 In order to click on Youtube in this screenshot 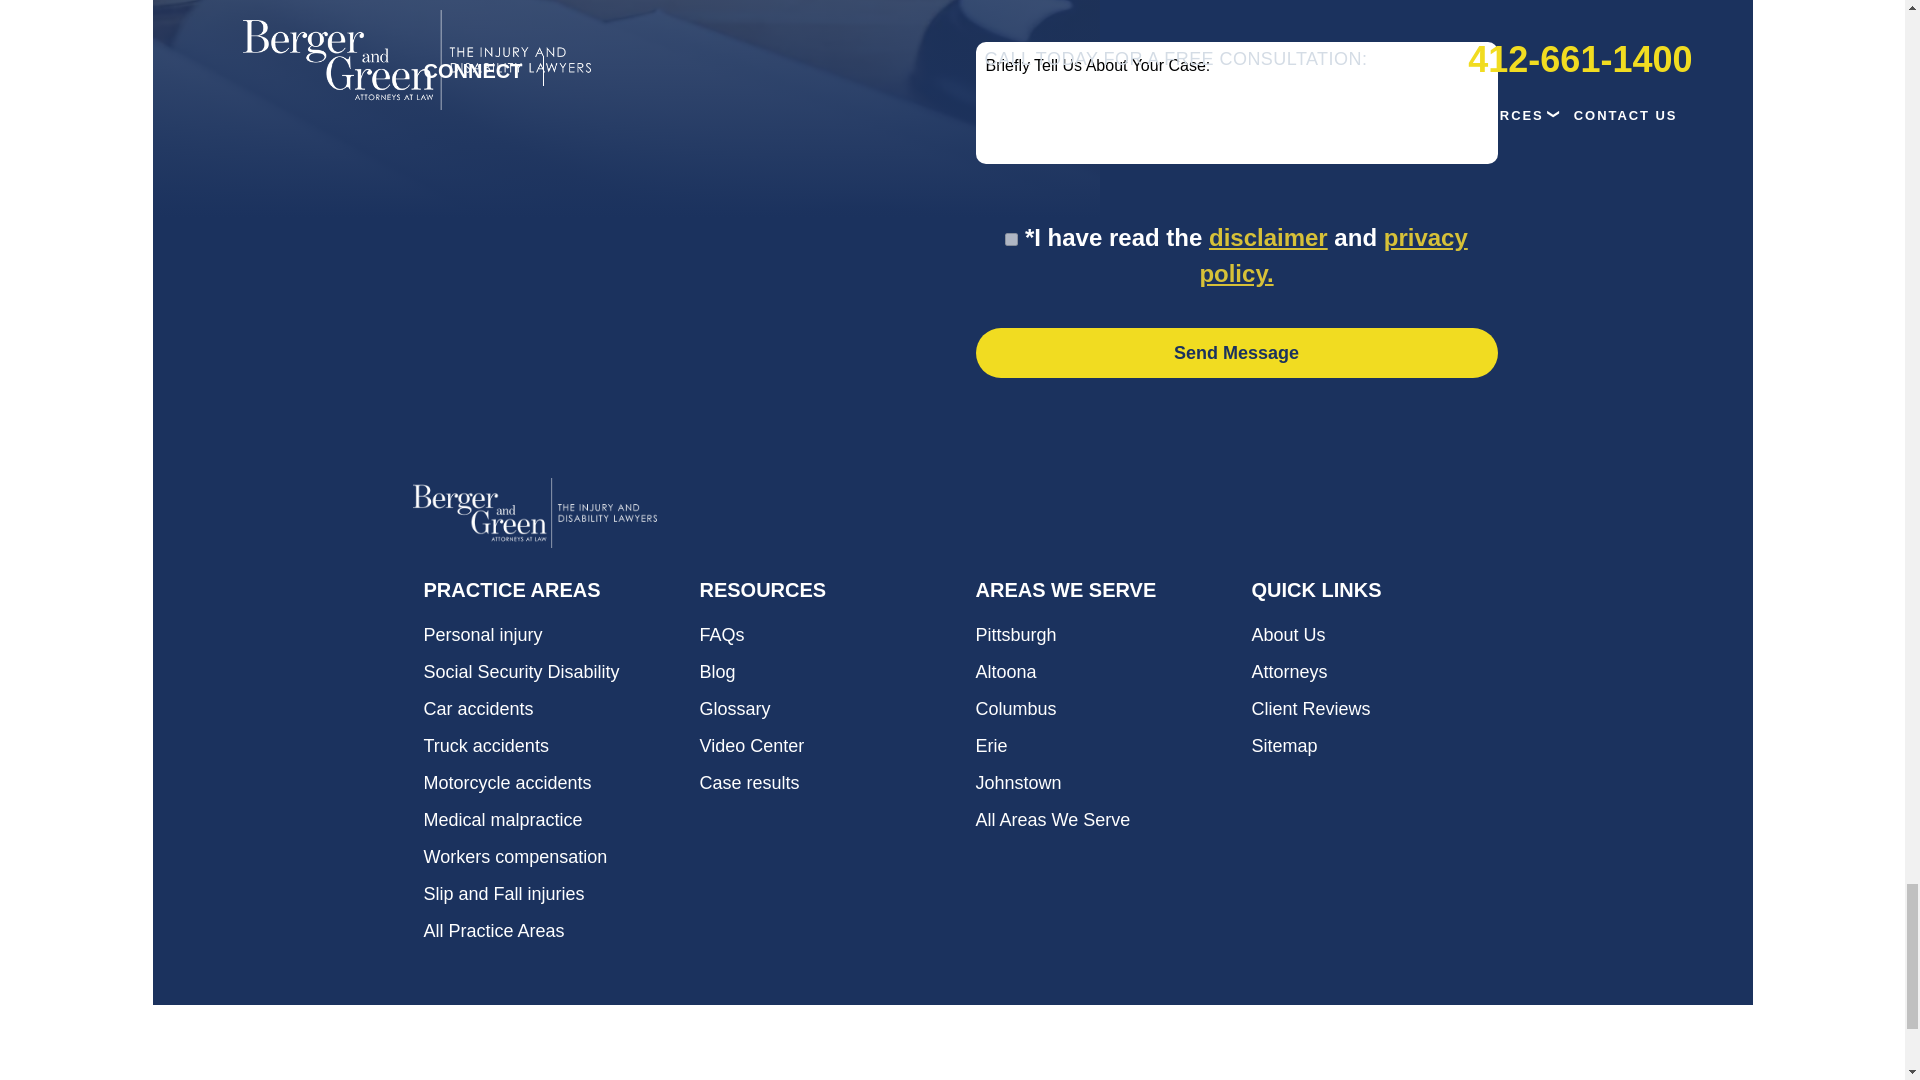, I will do `click(712, 72)`.